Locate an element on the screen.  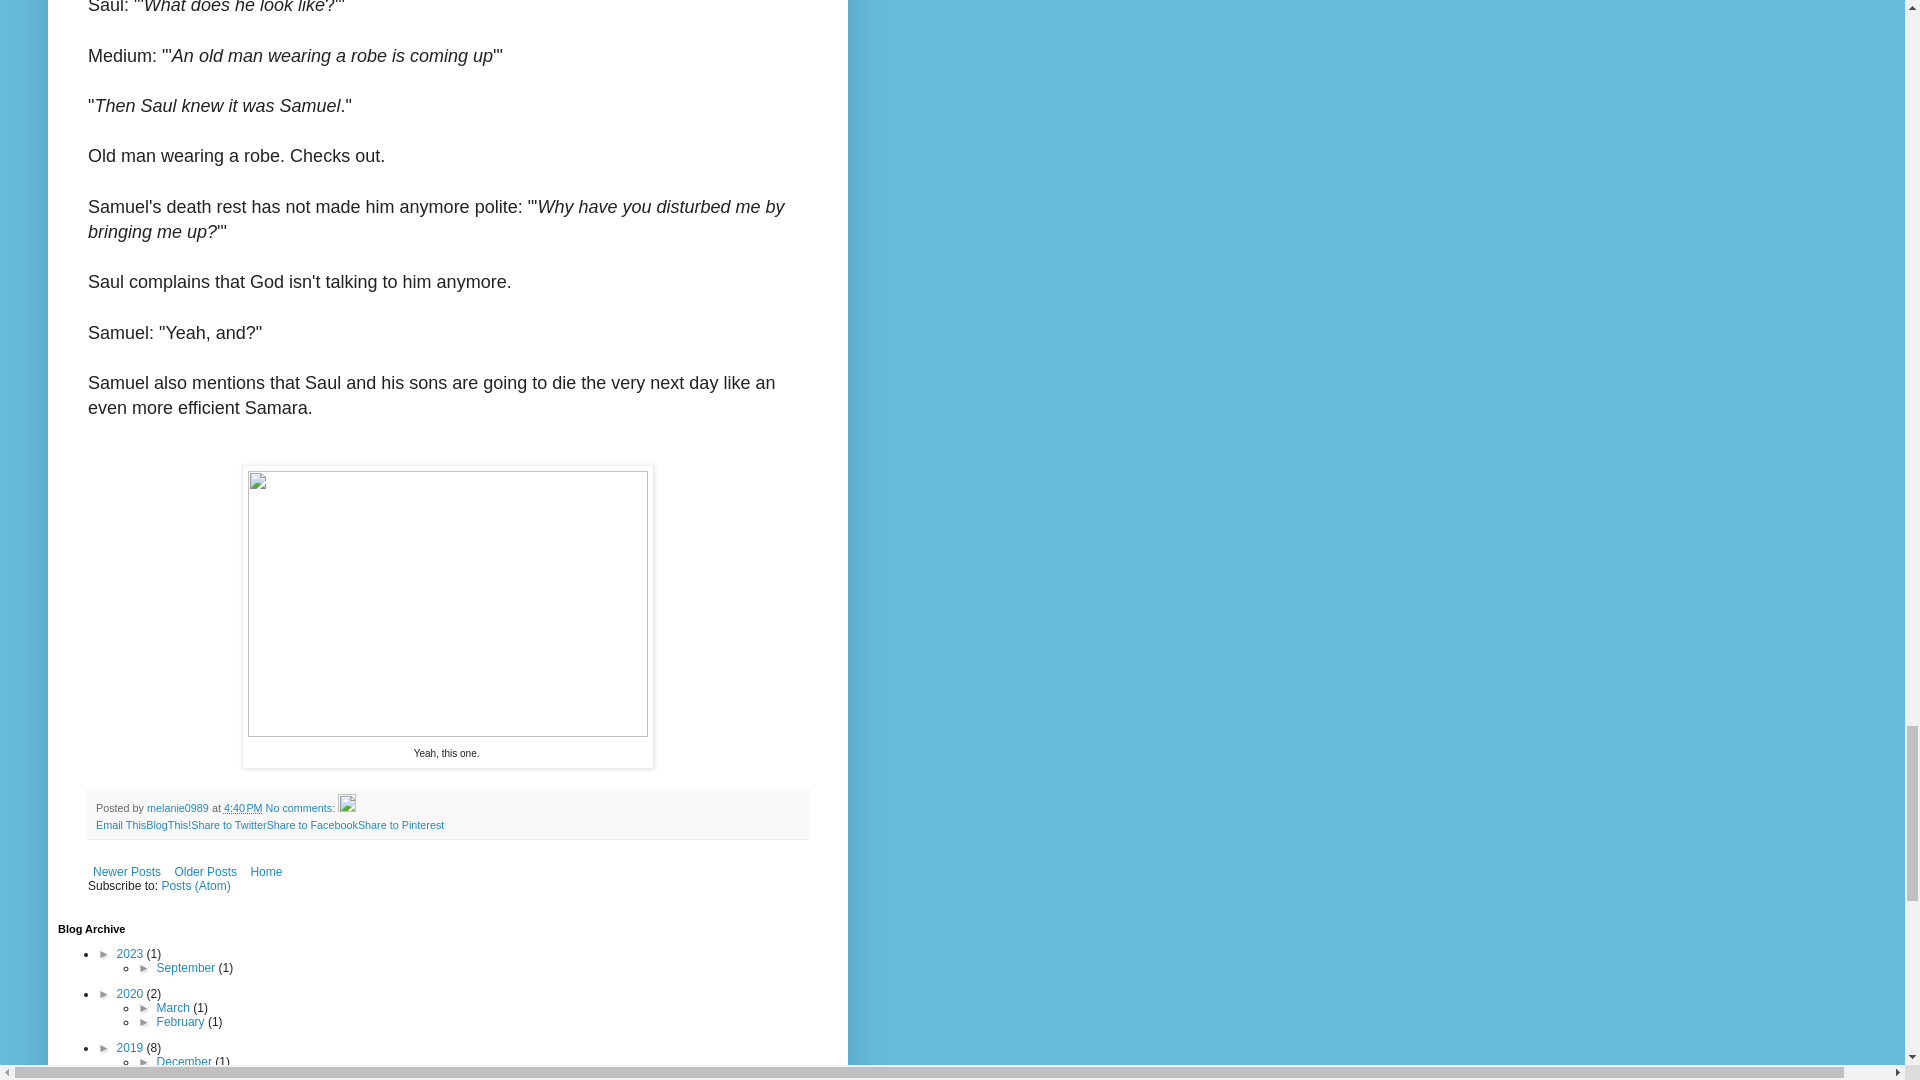
permanent link is located at coordinates (244, 808).